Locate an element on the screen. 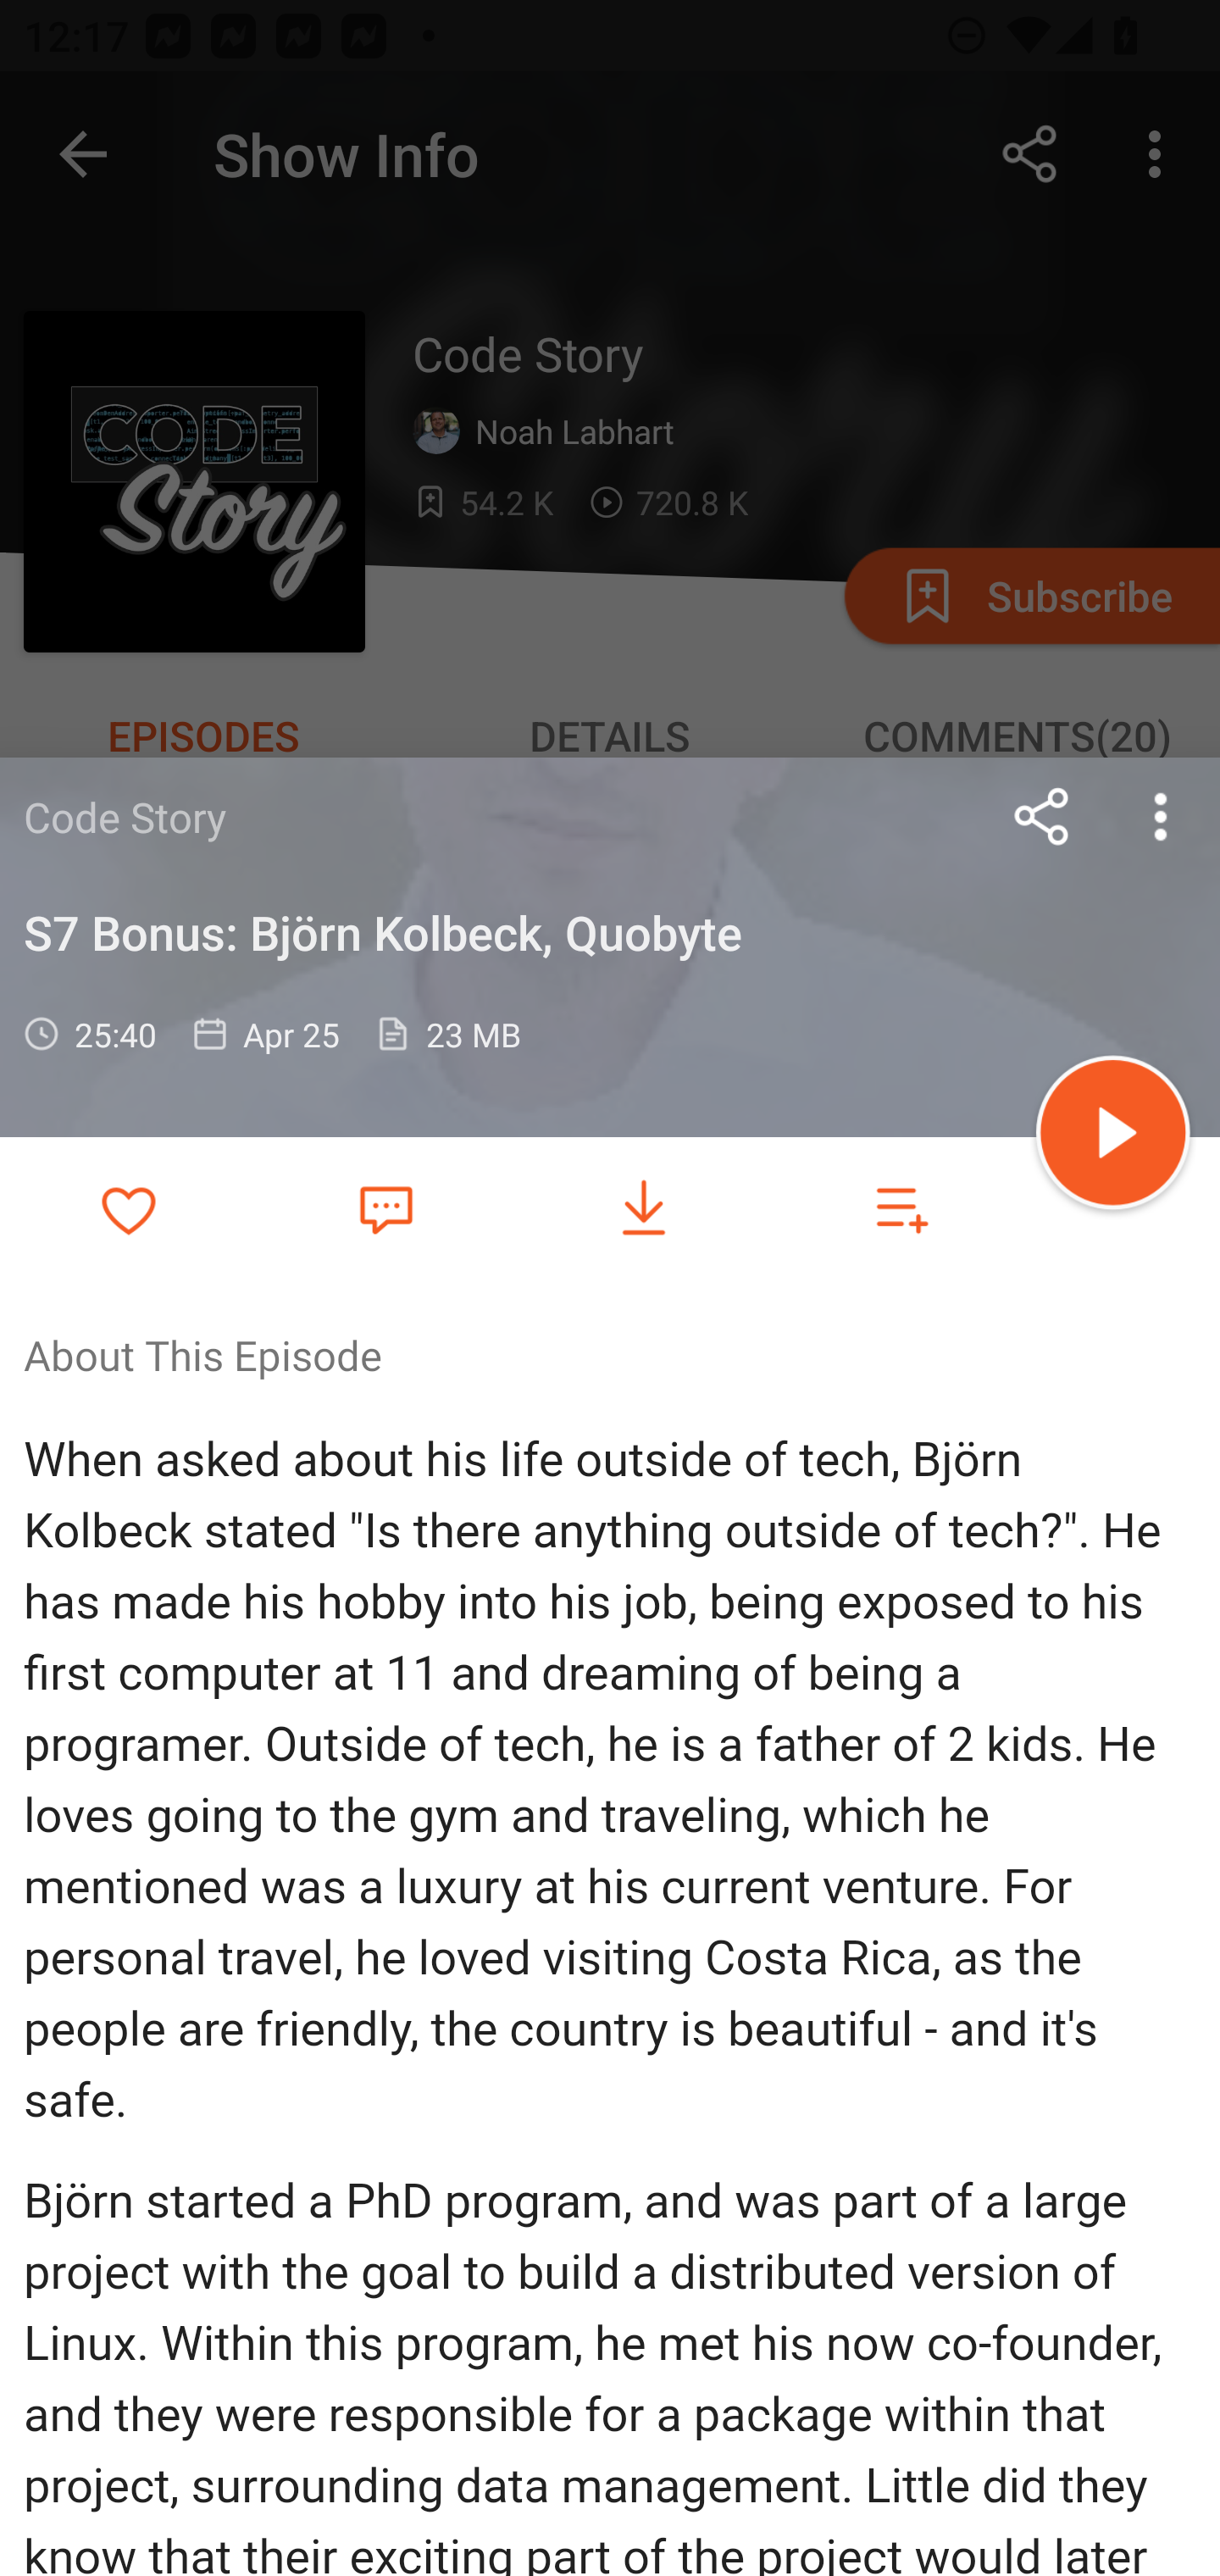 The height and width of the screenshot is (2576, 1220). more options is located at coordinates (1161, 816).